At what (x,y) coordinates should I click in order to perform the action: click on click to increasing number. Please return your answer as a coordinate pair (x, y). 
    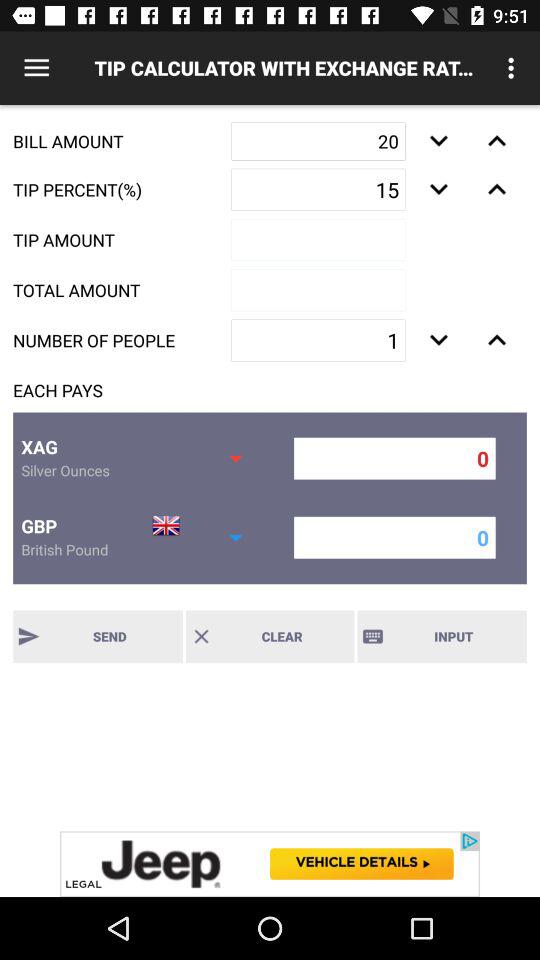
    Looking at the image, I should click on (438, 340).